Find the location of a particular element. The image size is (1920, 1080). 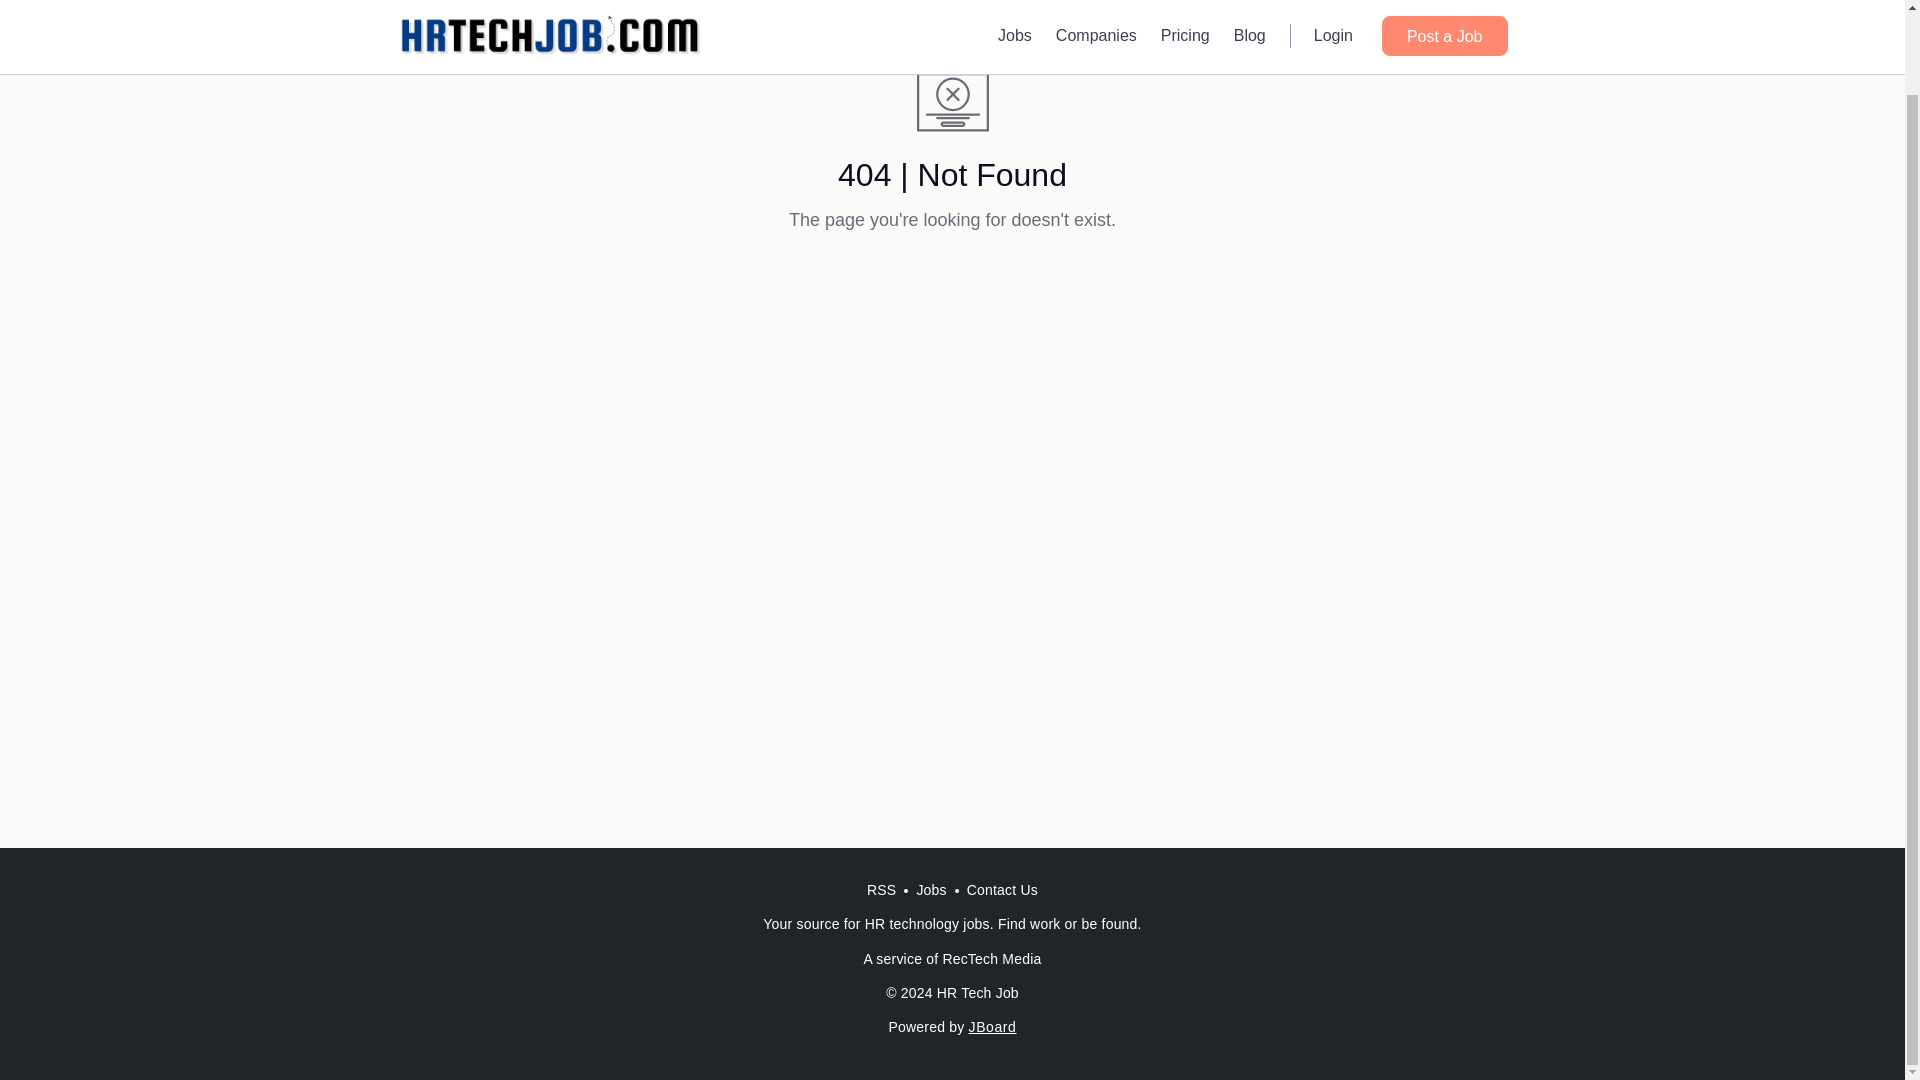

Contact Us is located at coordinates (1002, 890).